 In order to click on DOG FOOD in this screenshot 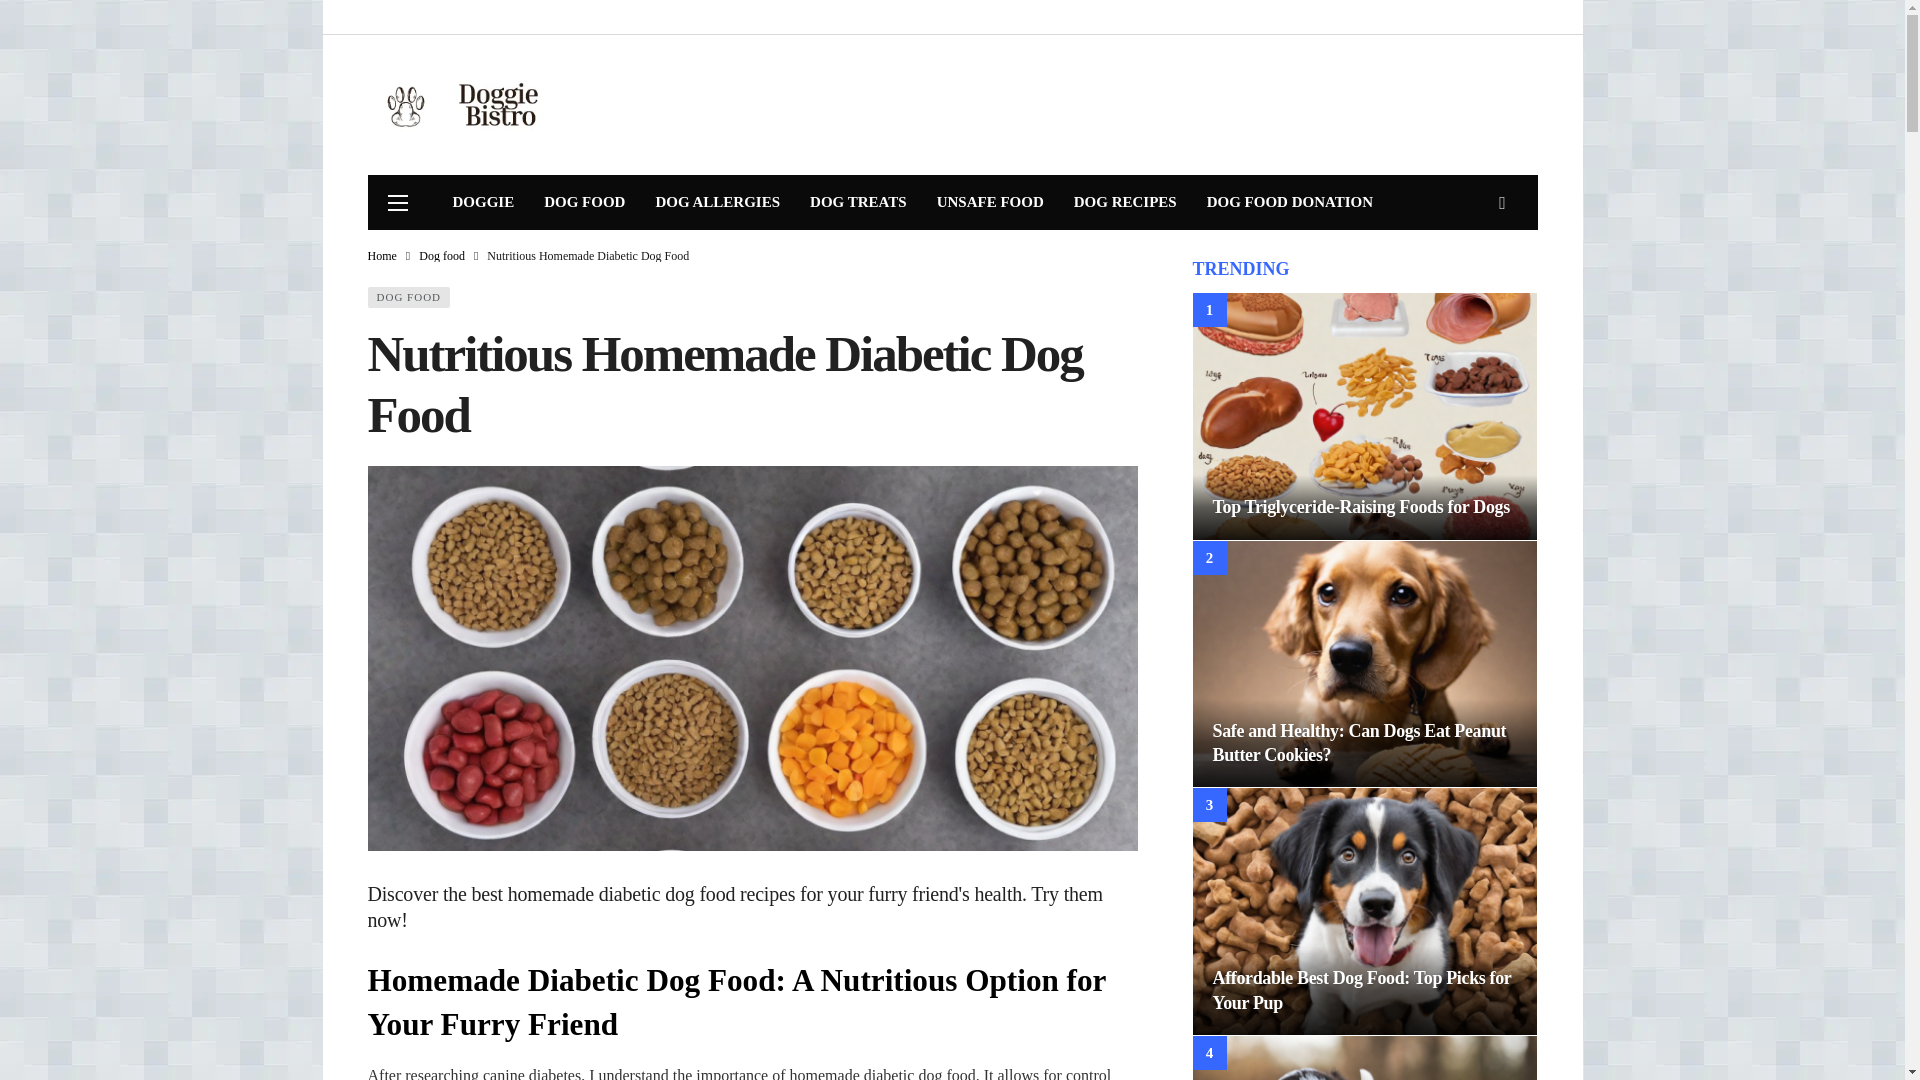, I will do `click(410, 297)`.